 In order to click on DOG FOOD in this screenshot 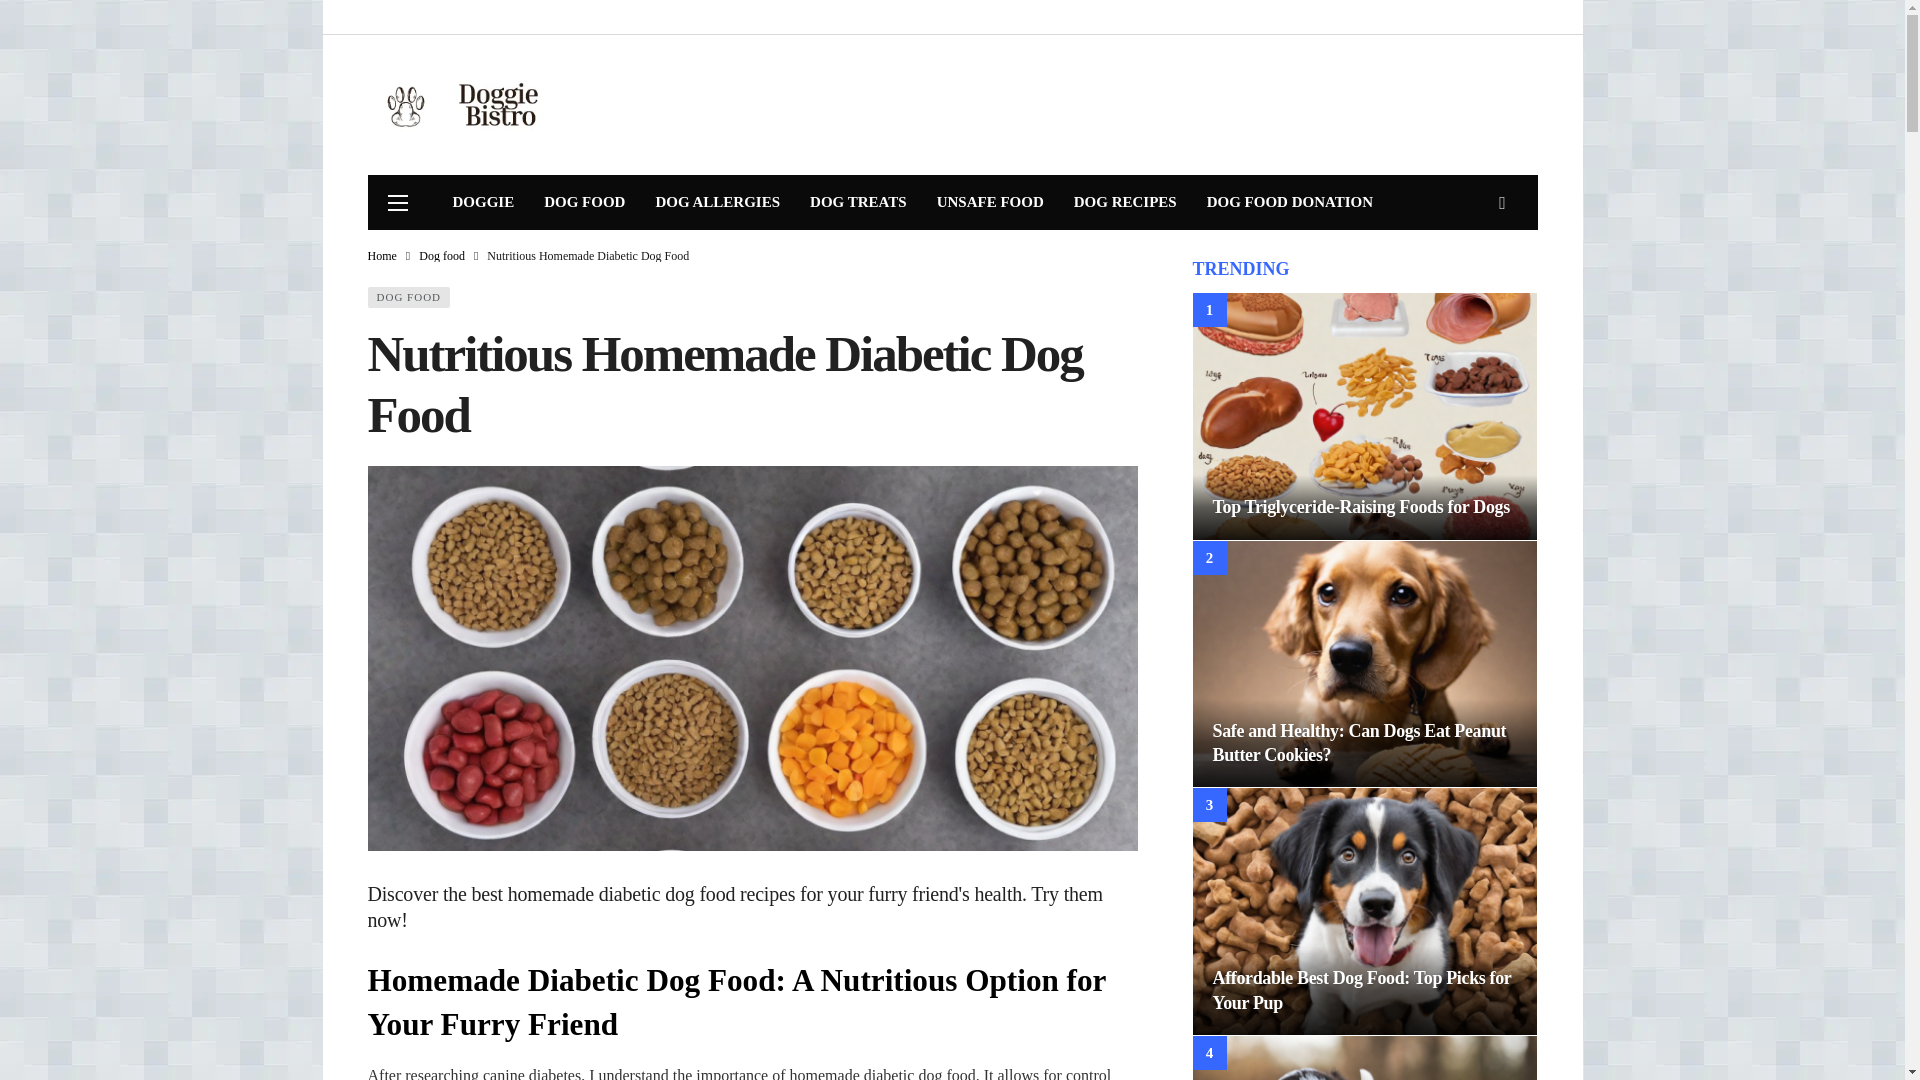, I will do `click(410, 297)`.